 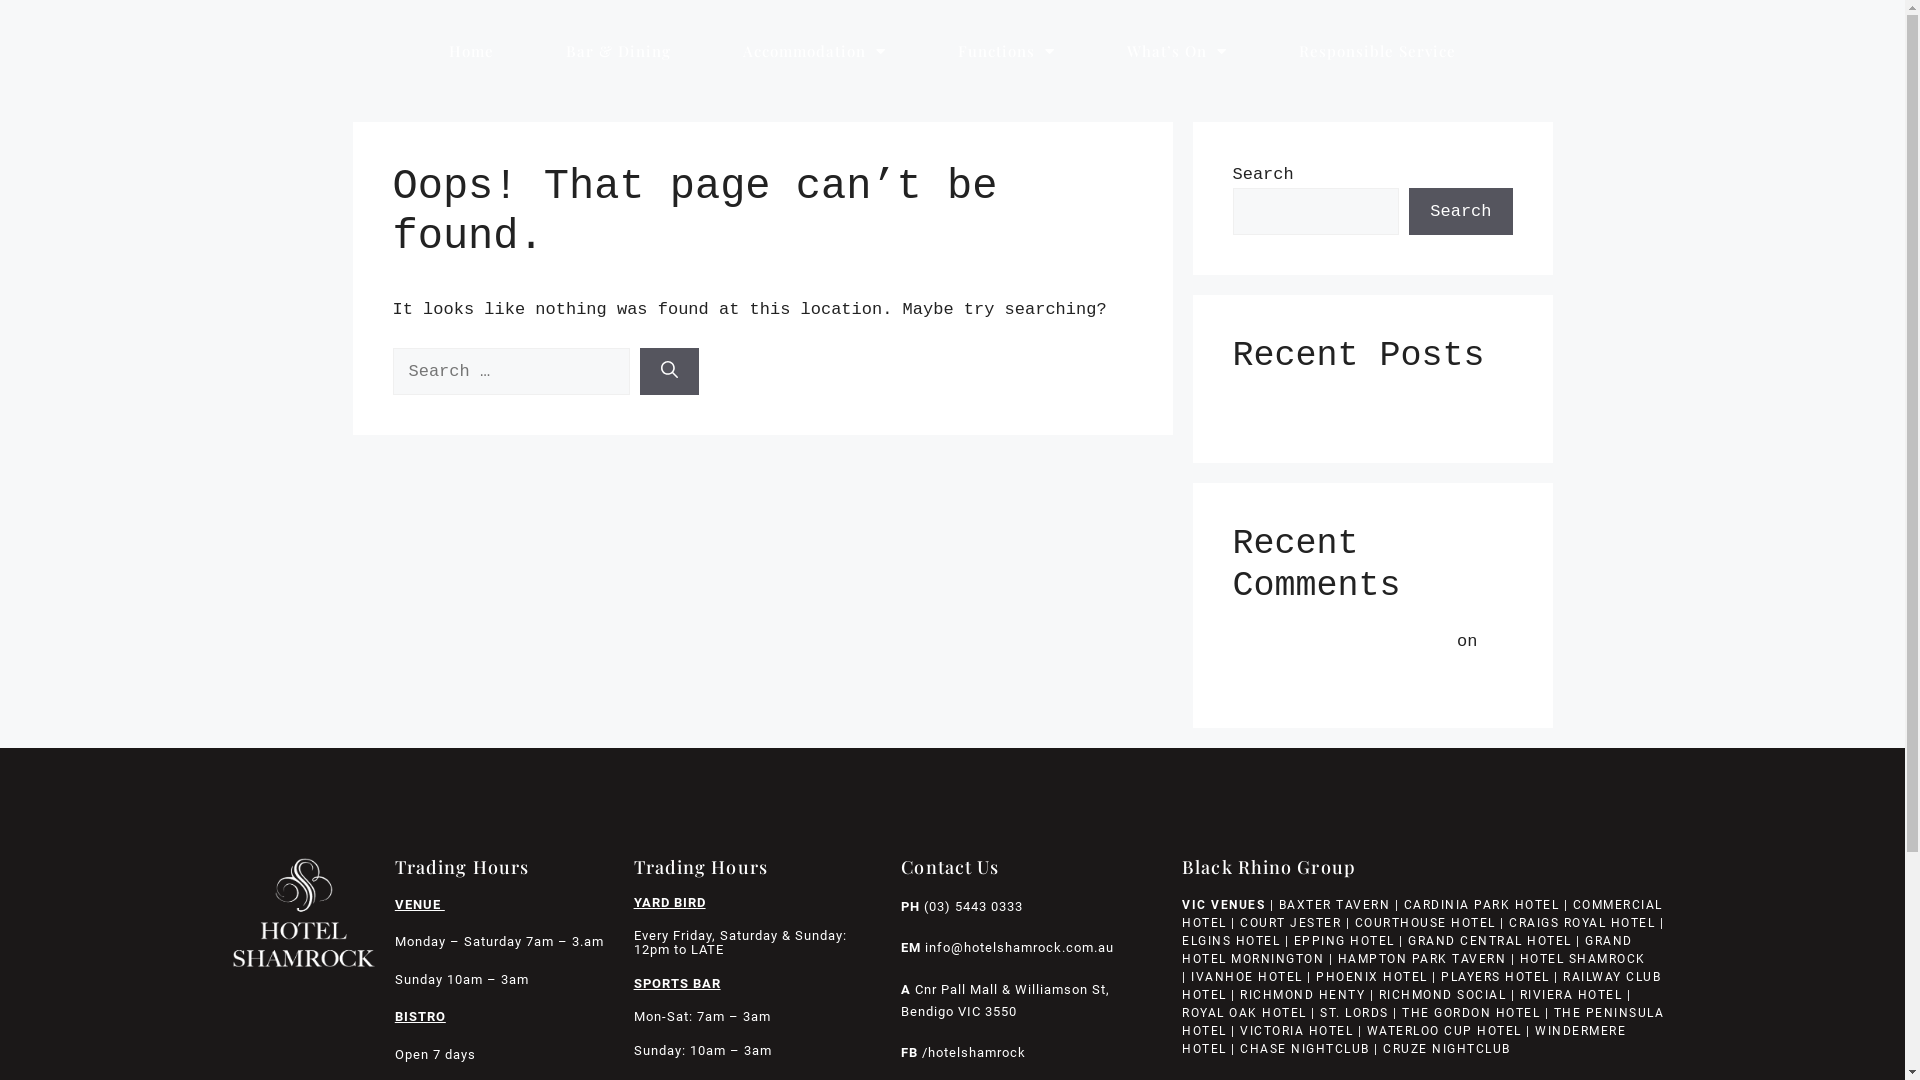 I want to click on RICHMOND SOCIAL, so click(x=1443, y=995).